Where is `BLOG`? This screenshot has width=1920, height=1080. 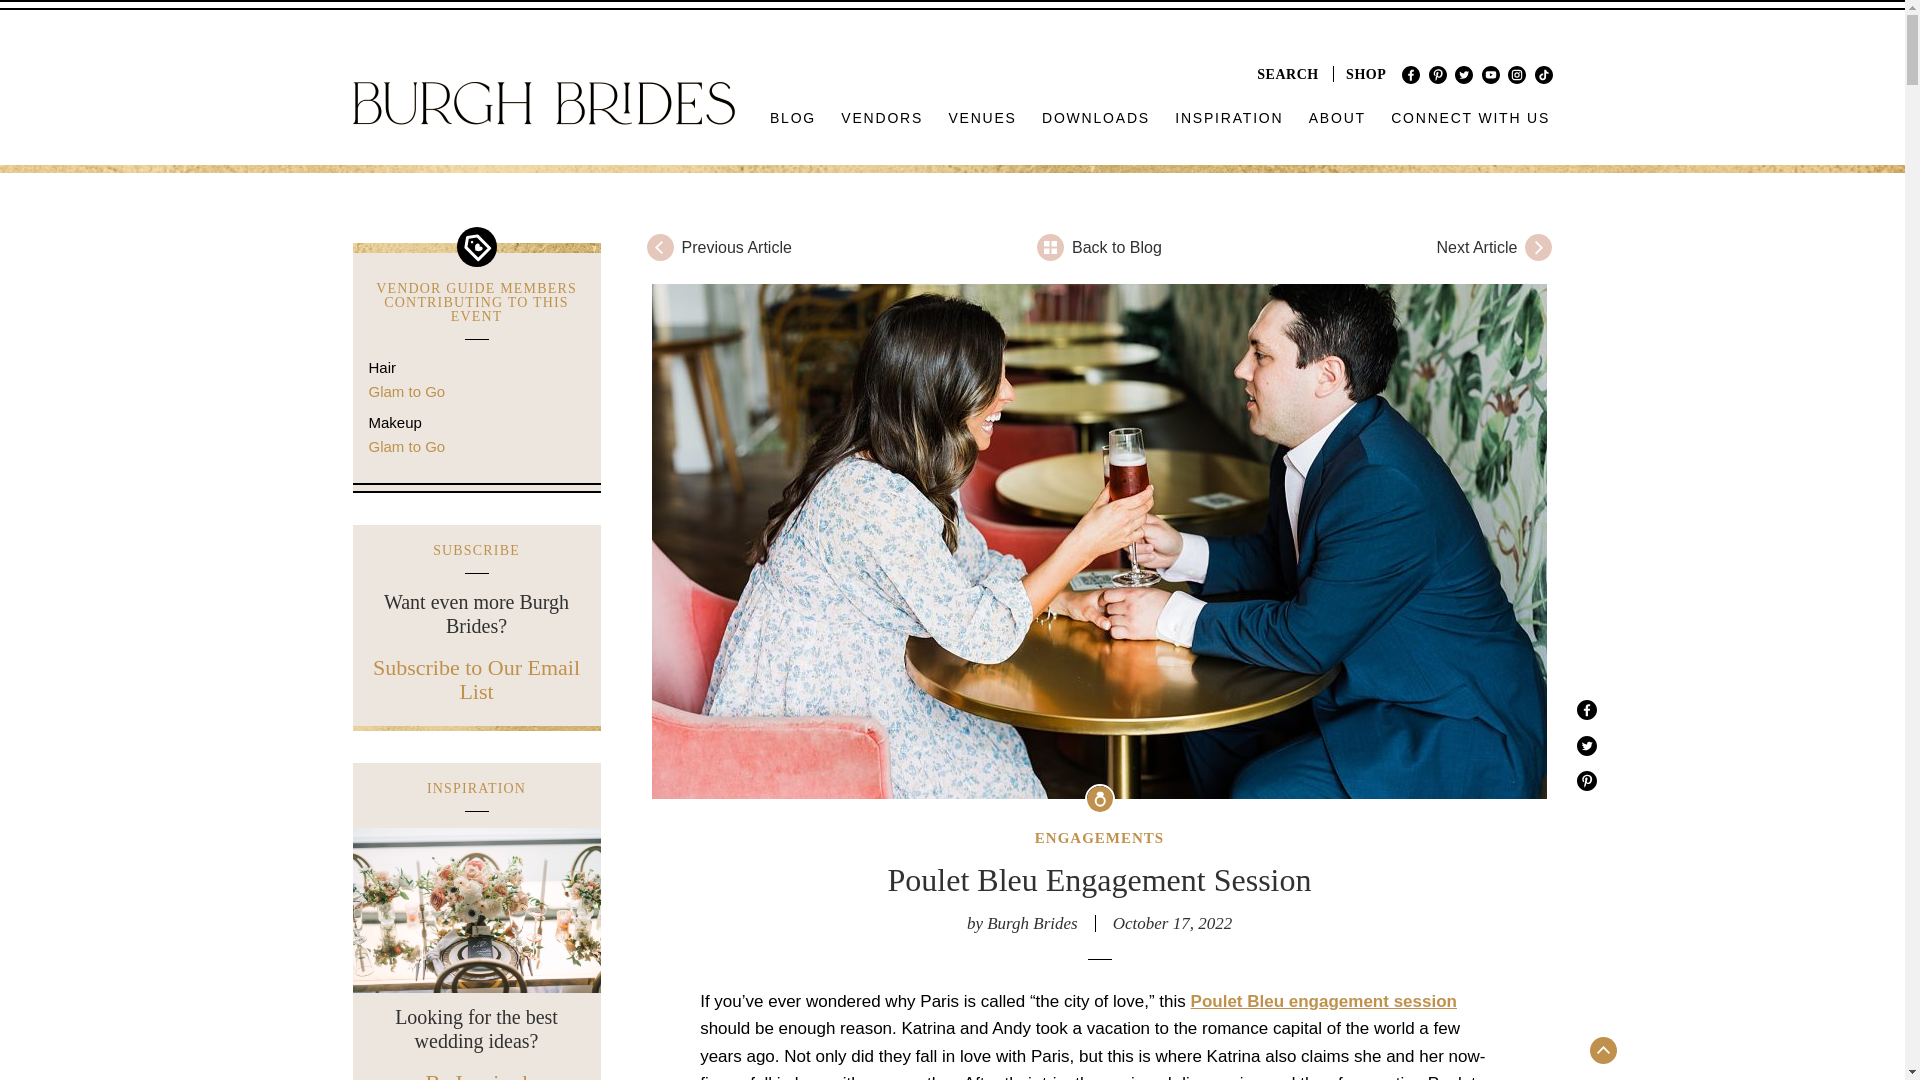 BLOG is located at coordinates (794, 118).